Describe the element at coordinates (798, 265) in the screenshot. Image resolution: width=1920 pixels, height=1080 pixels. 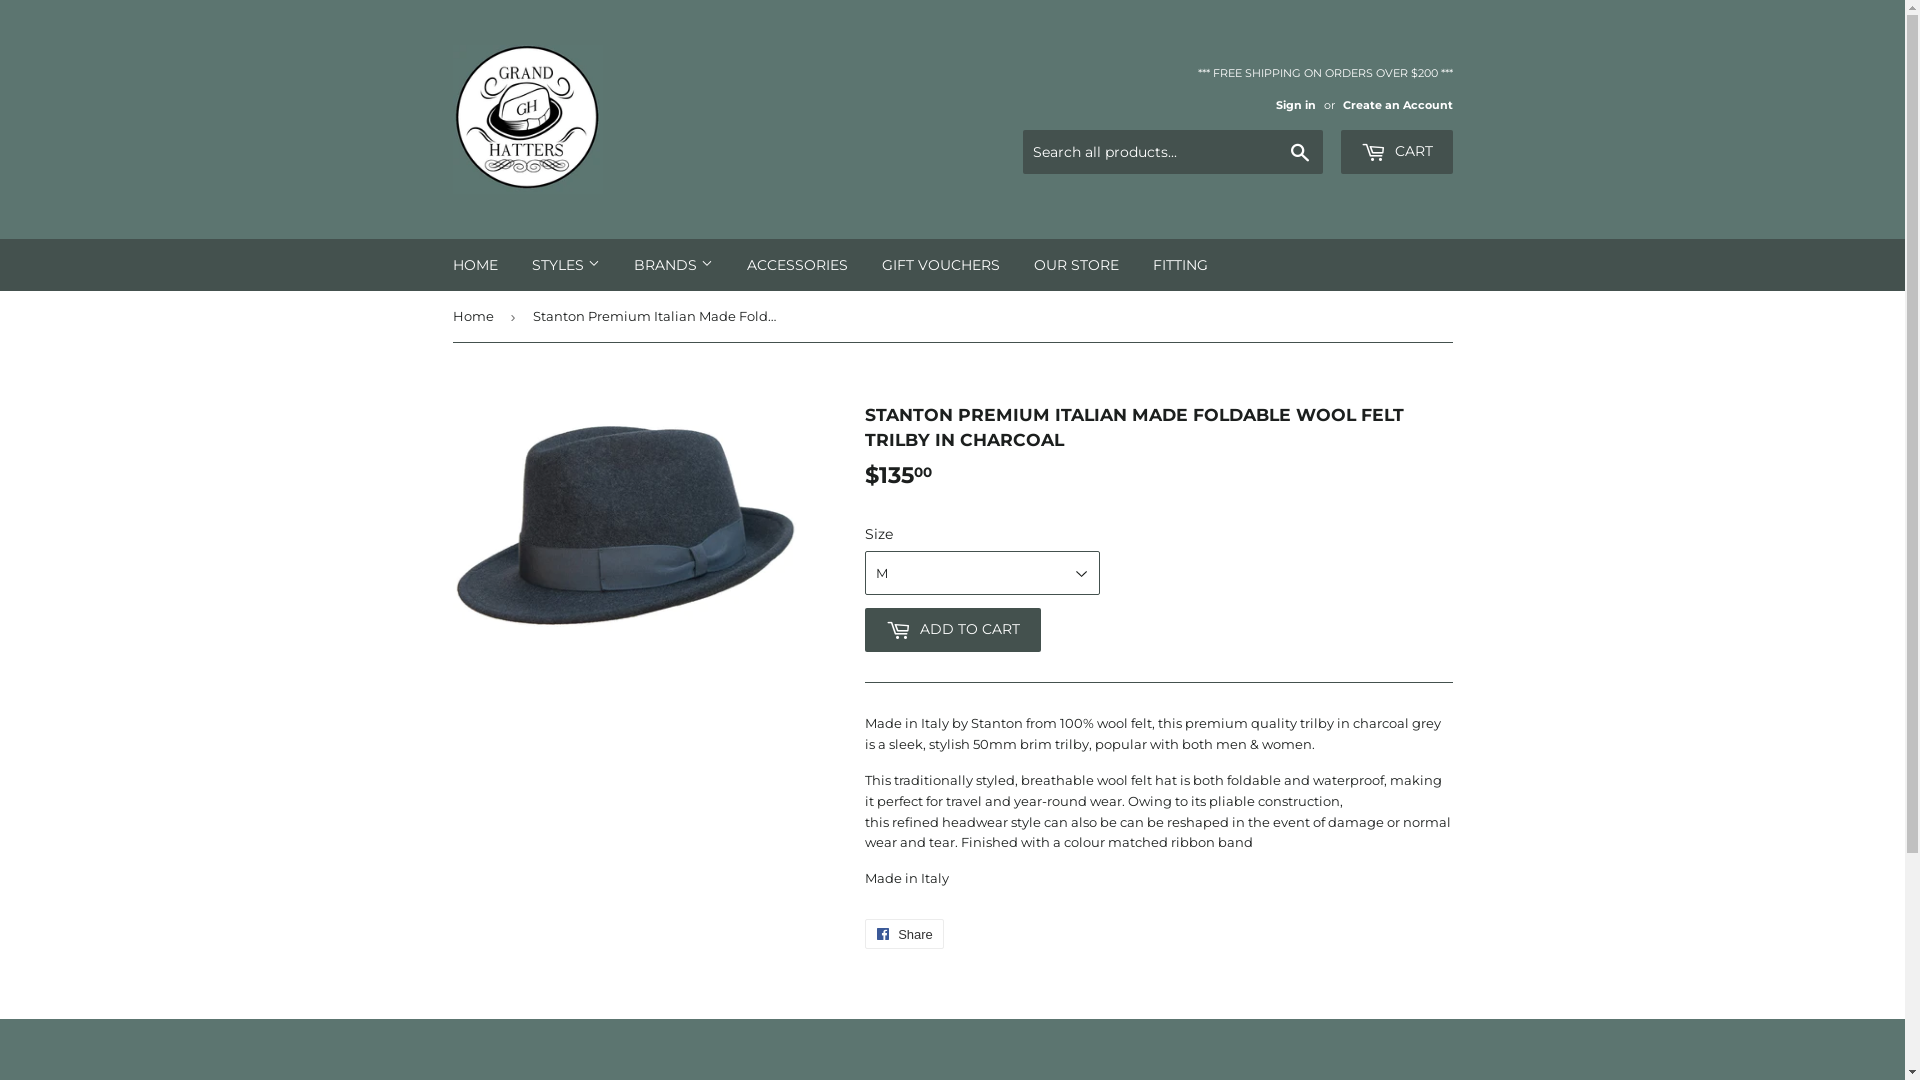
I see `ACCESSORIES` at that location.